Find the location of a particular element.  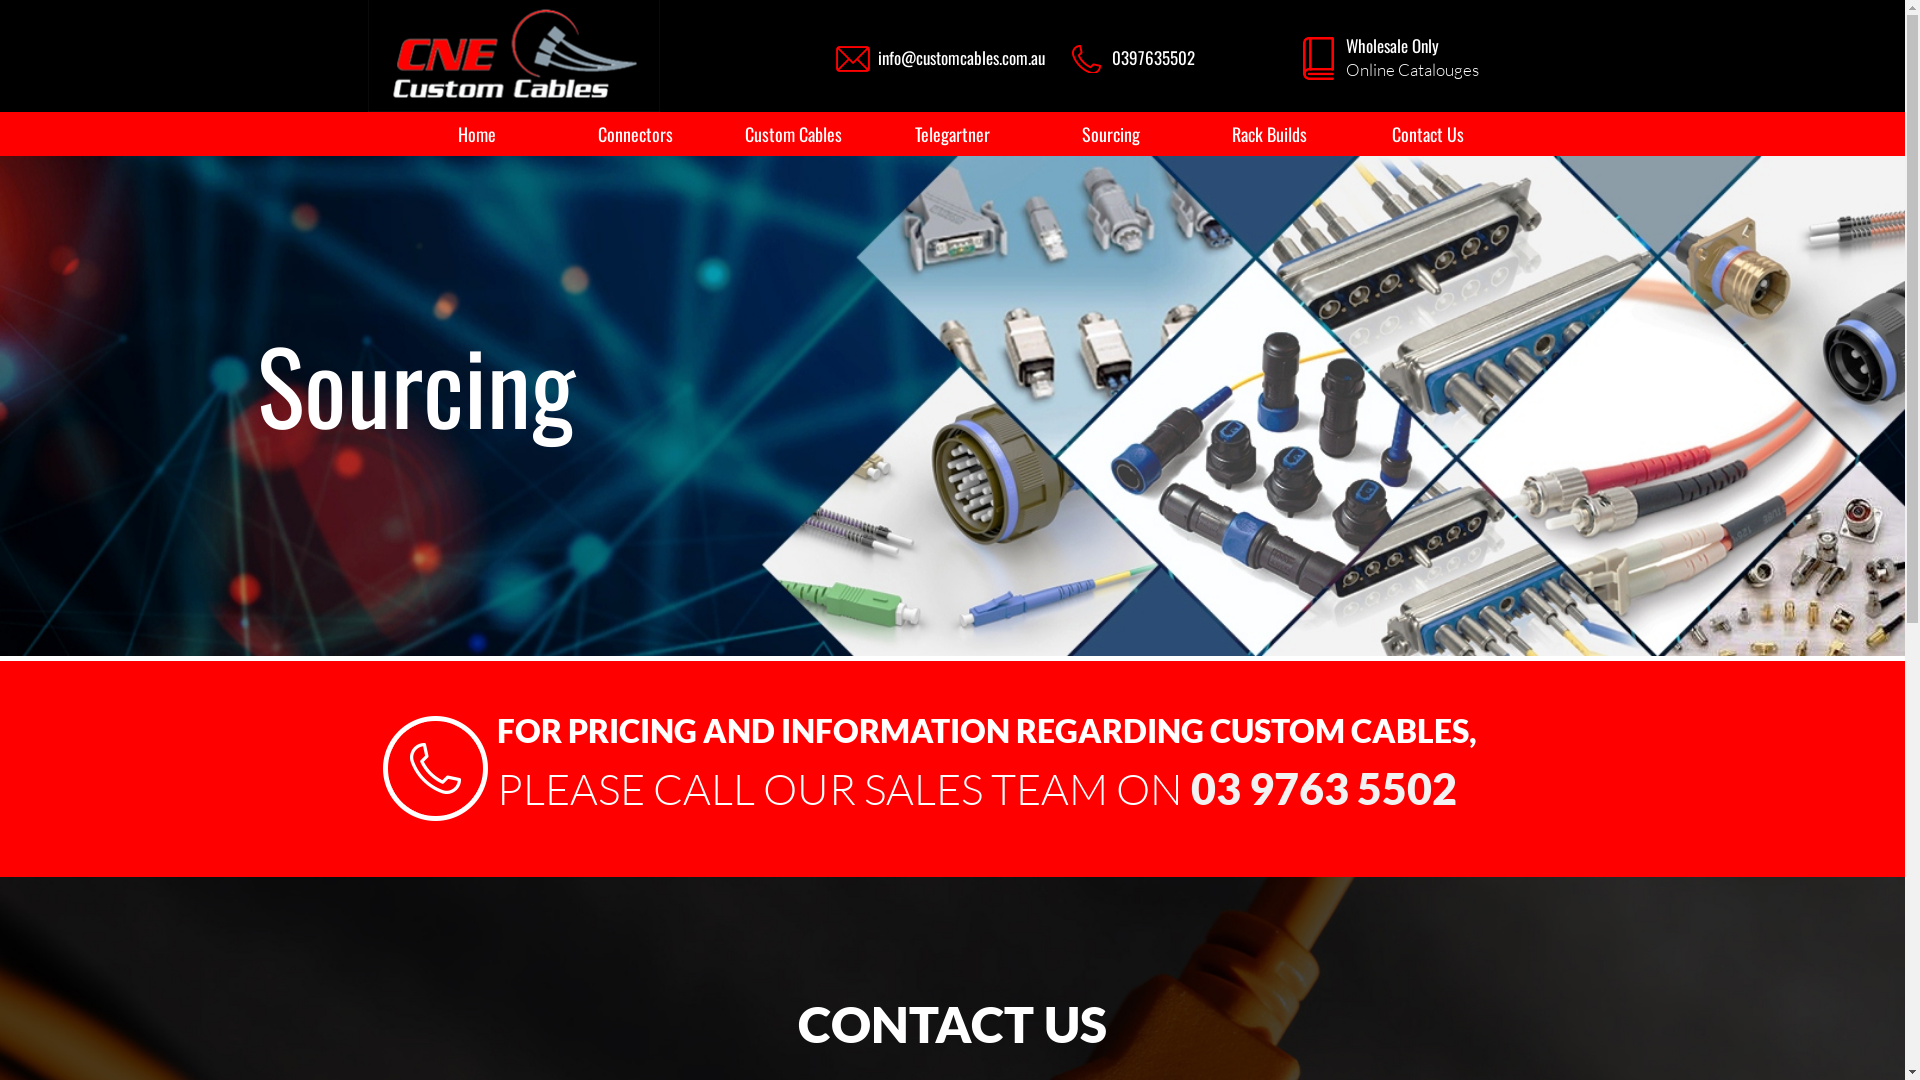

Telegartner is located at coordinates (952, 134).